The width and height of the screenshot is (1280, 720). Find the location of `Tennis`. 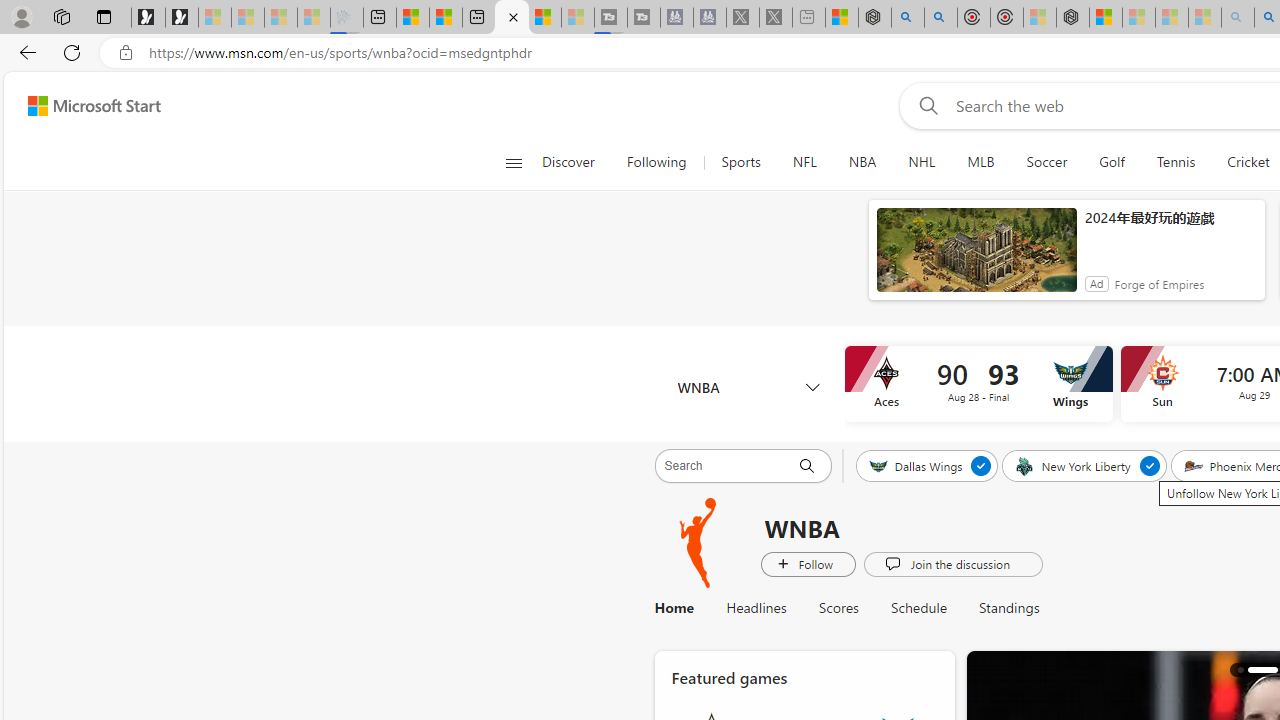

Tennis is located at coordinates (1176, 162).